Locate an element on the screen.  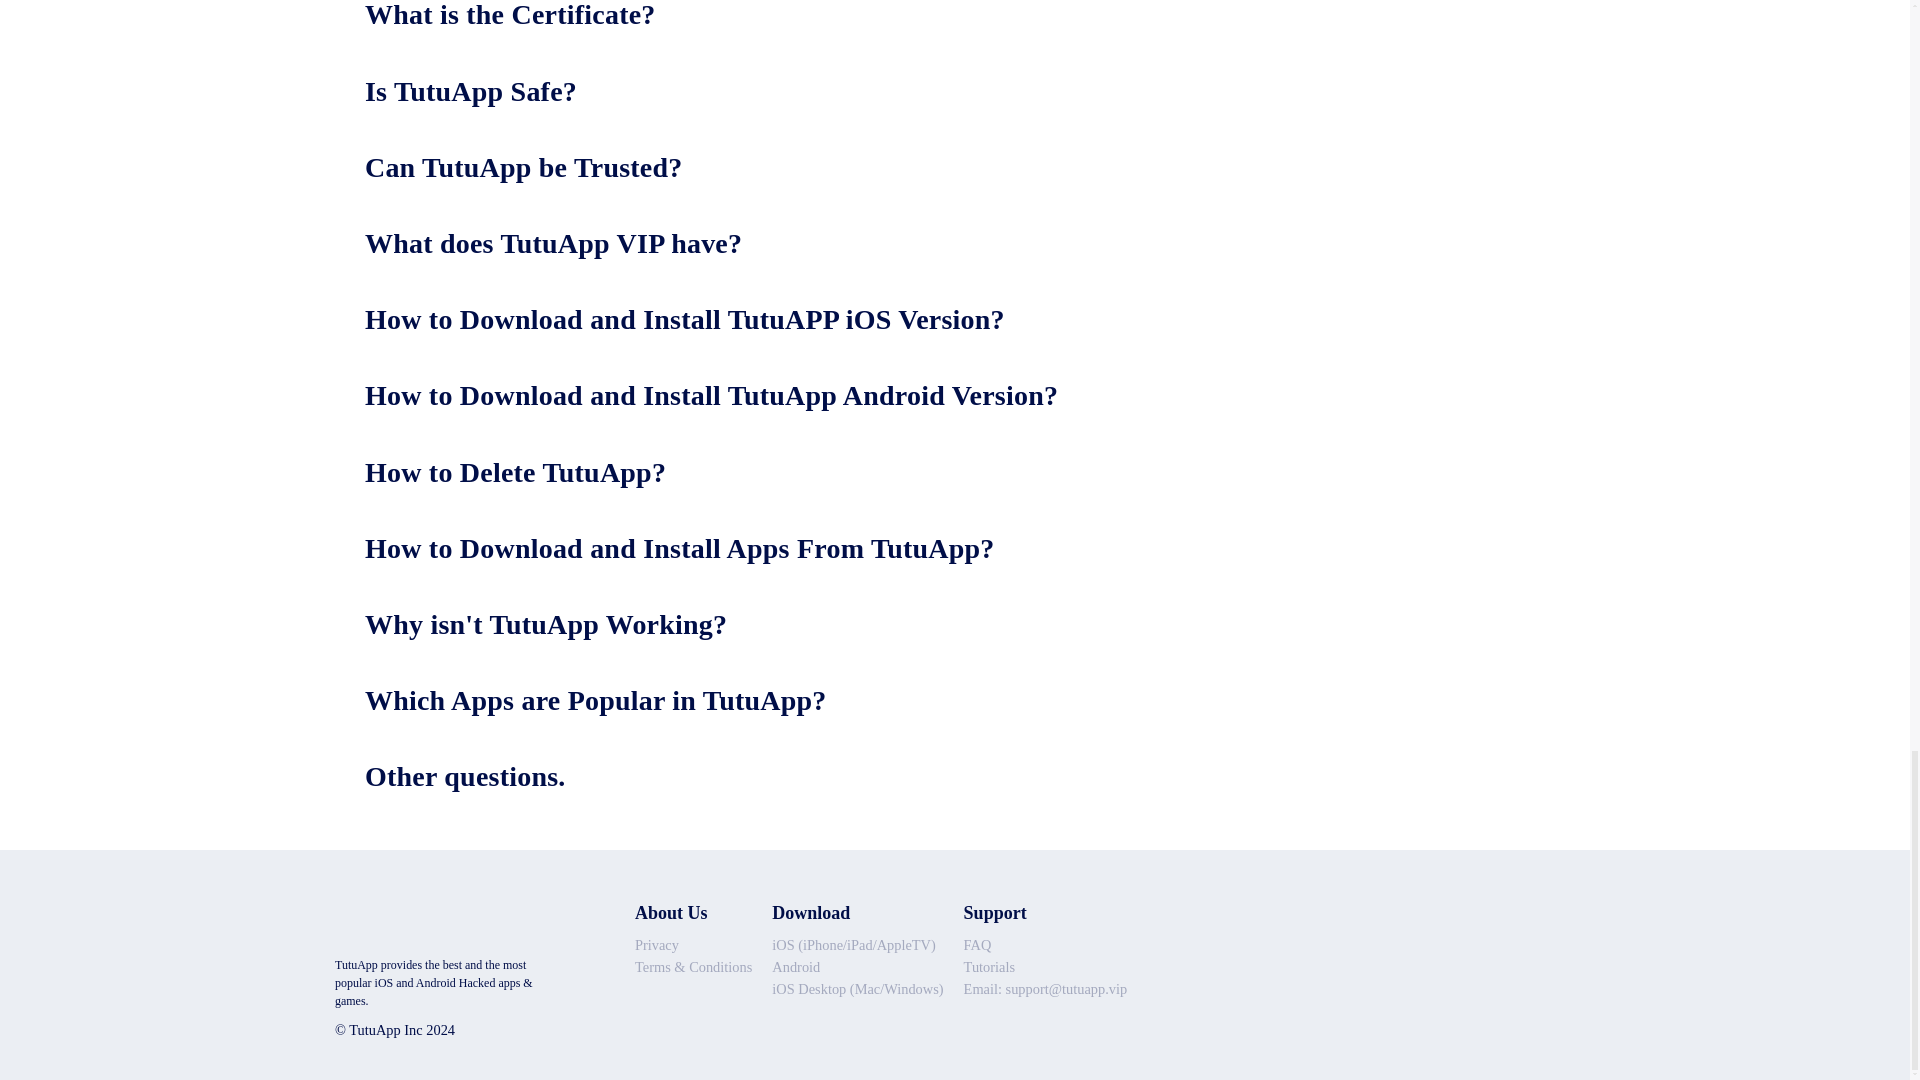
Tutorials is located at coordinates (1046, 967).